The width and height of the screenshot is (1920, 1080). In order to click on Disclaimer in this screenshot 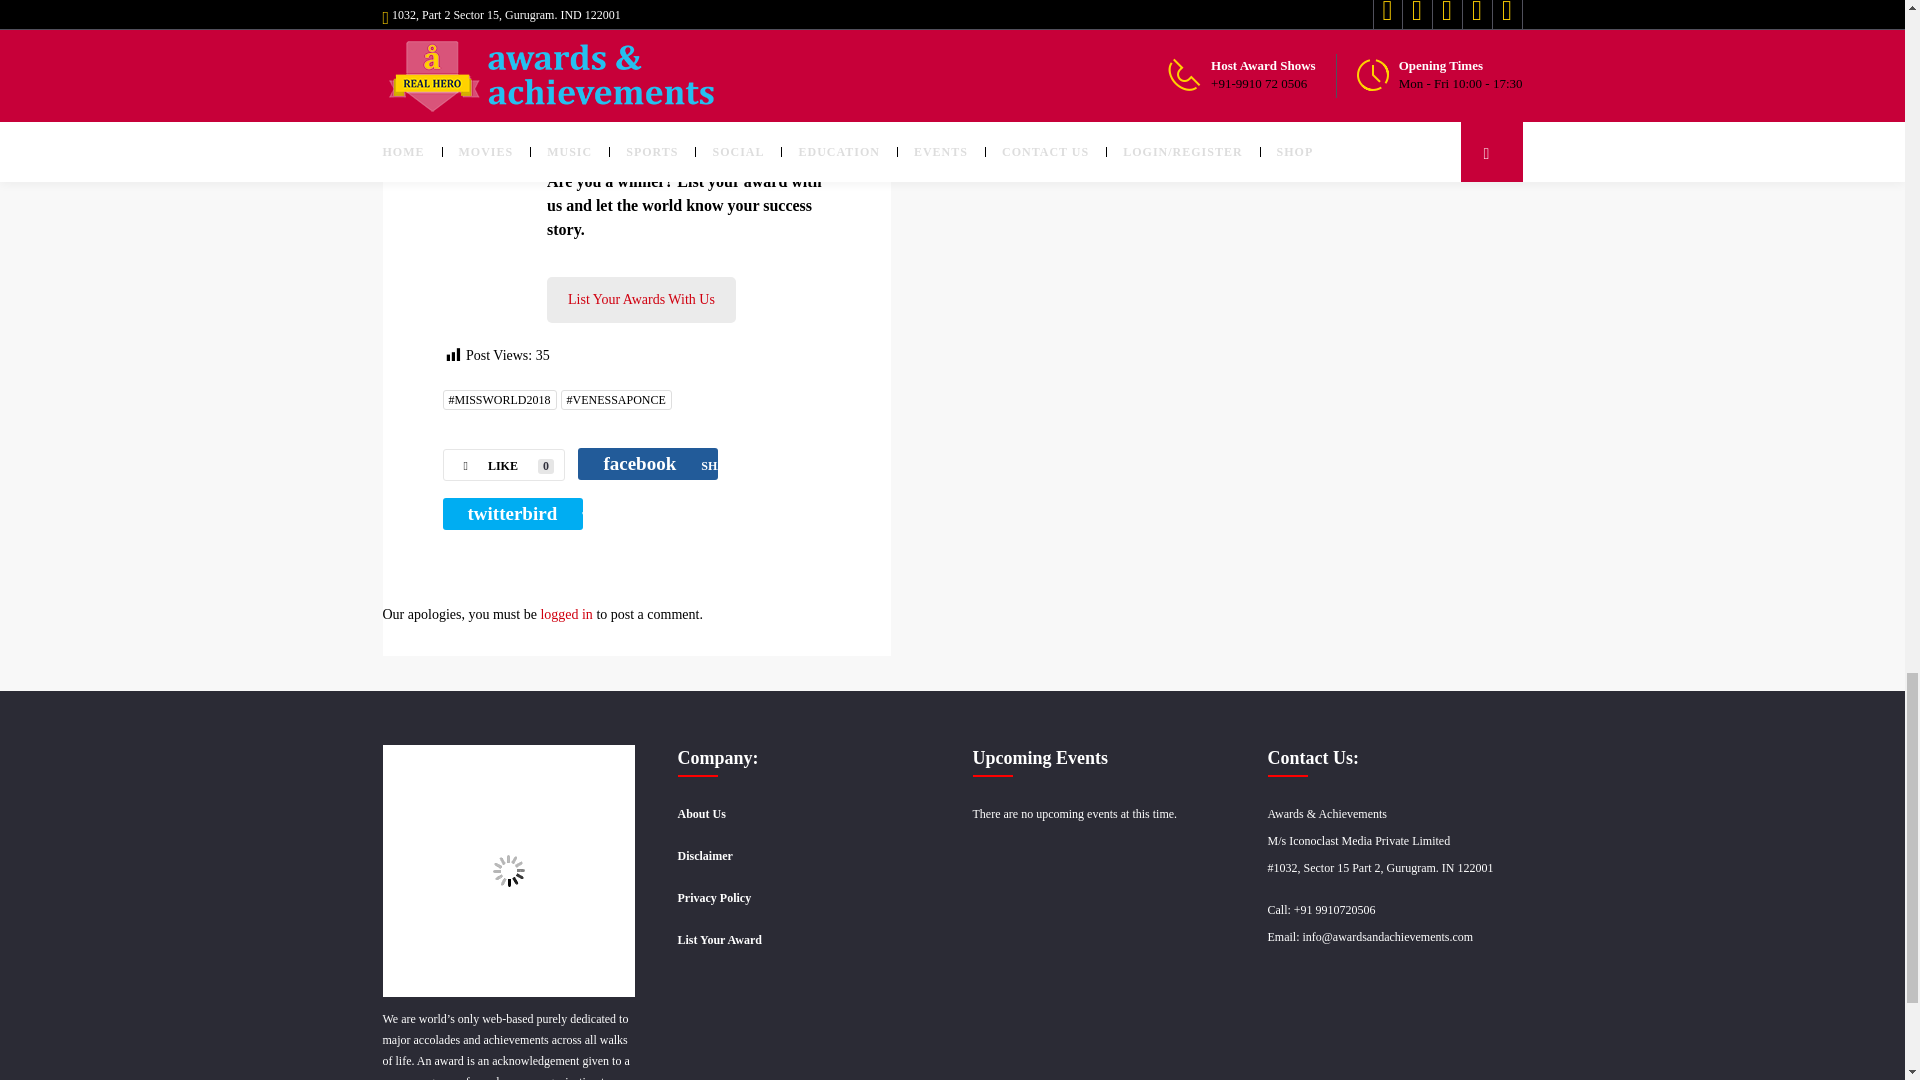, I will do `click(705, 855)`.